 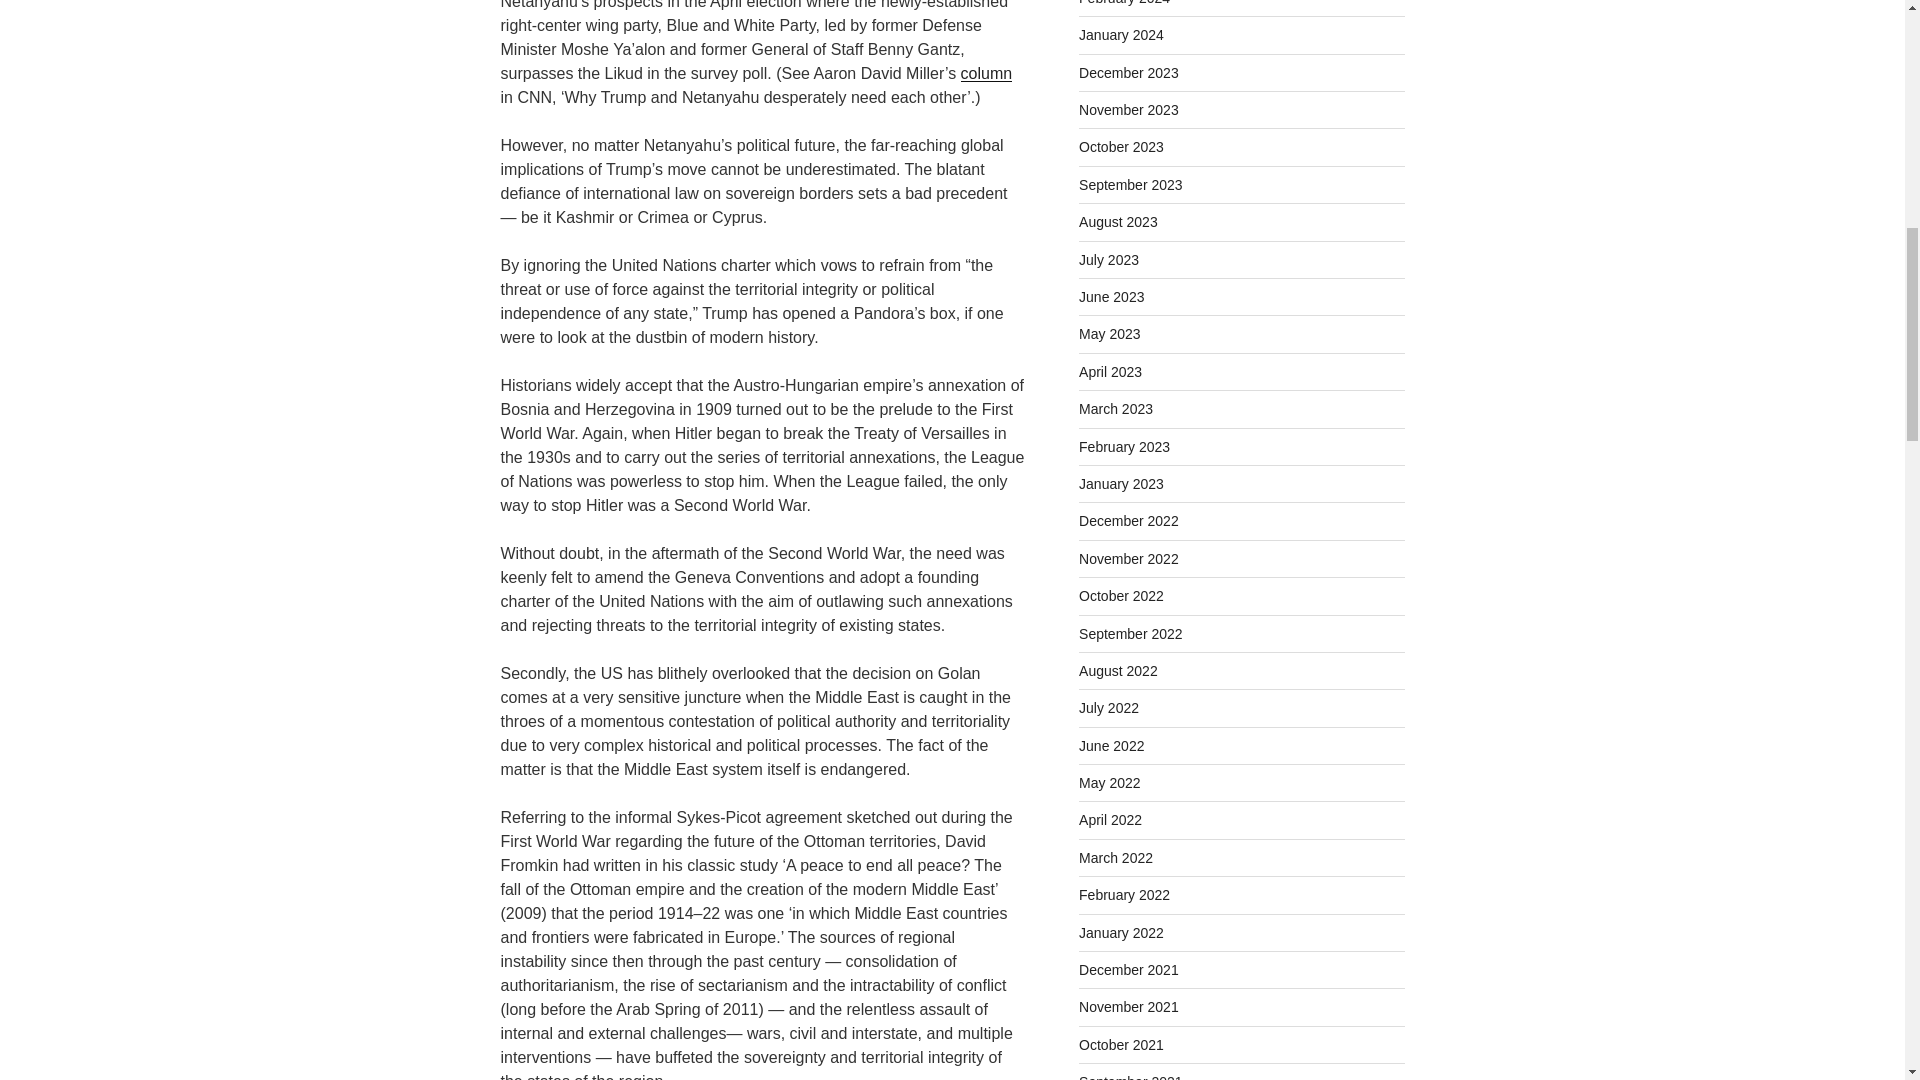 I want to click on December 2023, so click(x=1128, y=72).